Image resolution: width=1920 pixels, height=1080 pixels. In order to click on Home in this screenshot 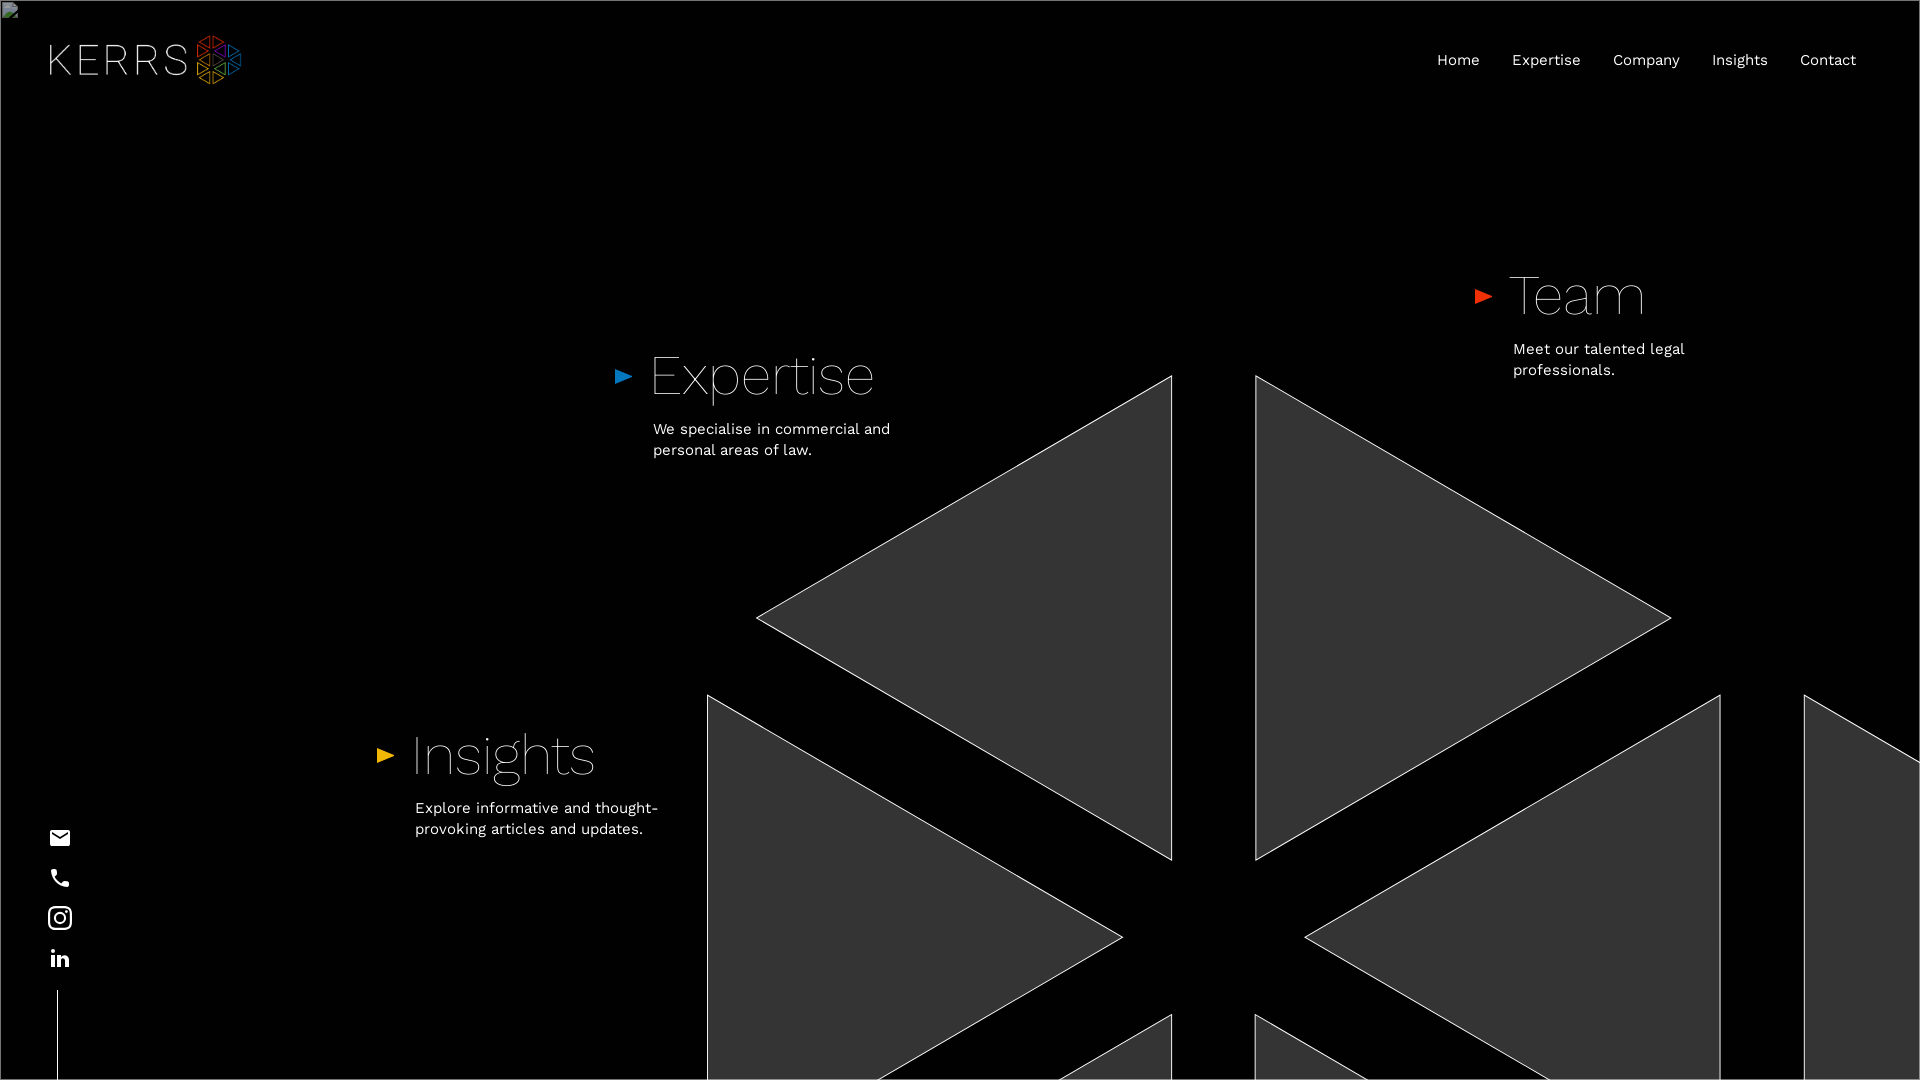, I will do `click(1458, 60)`.